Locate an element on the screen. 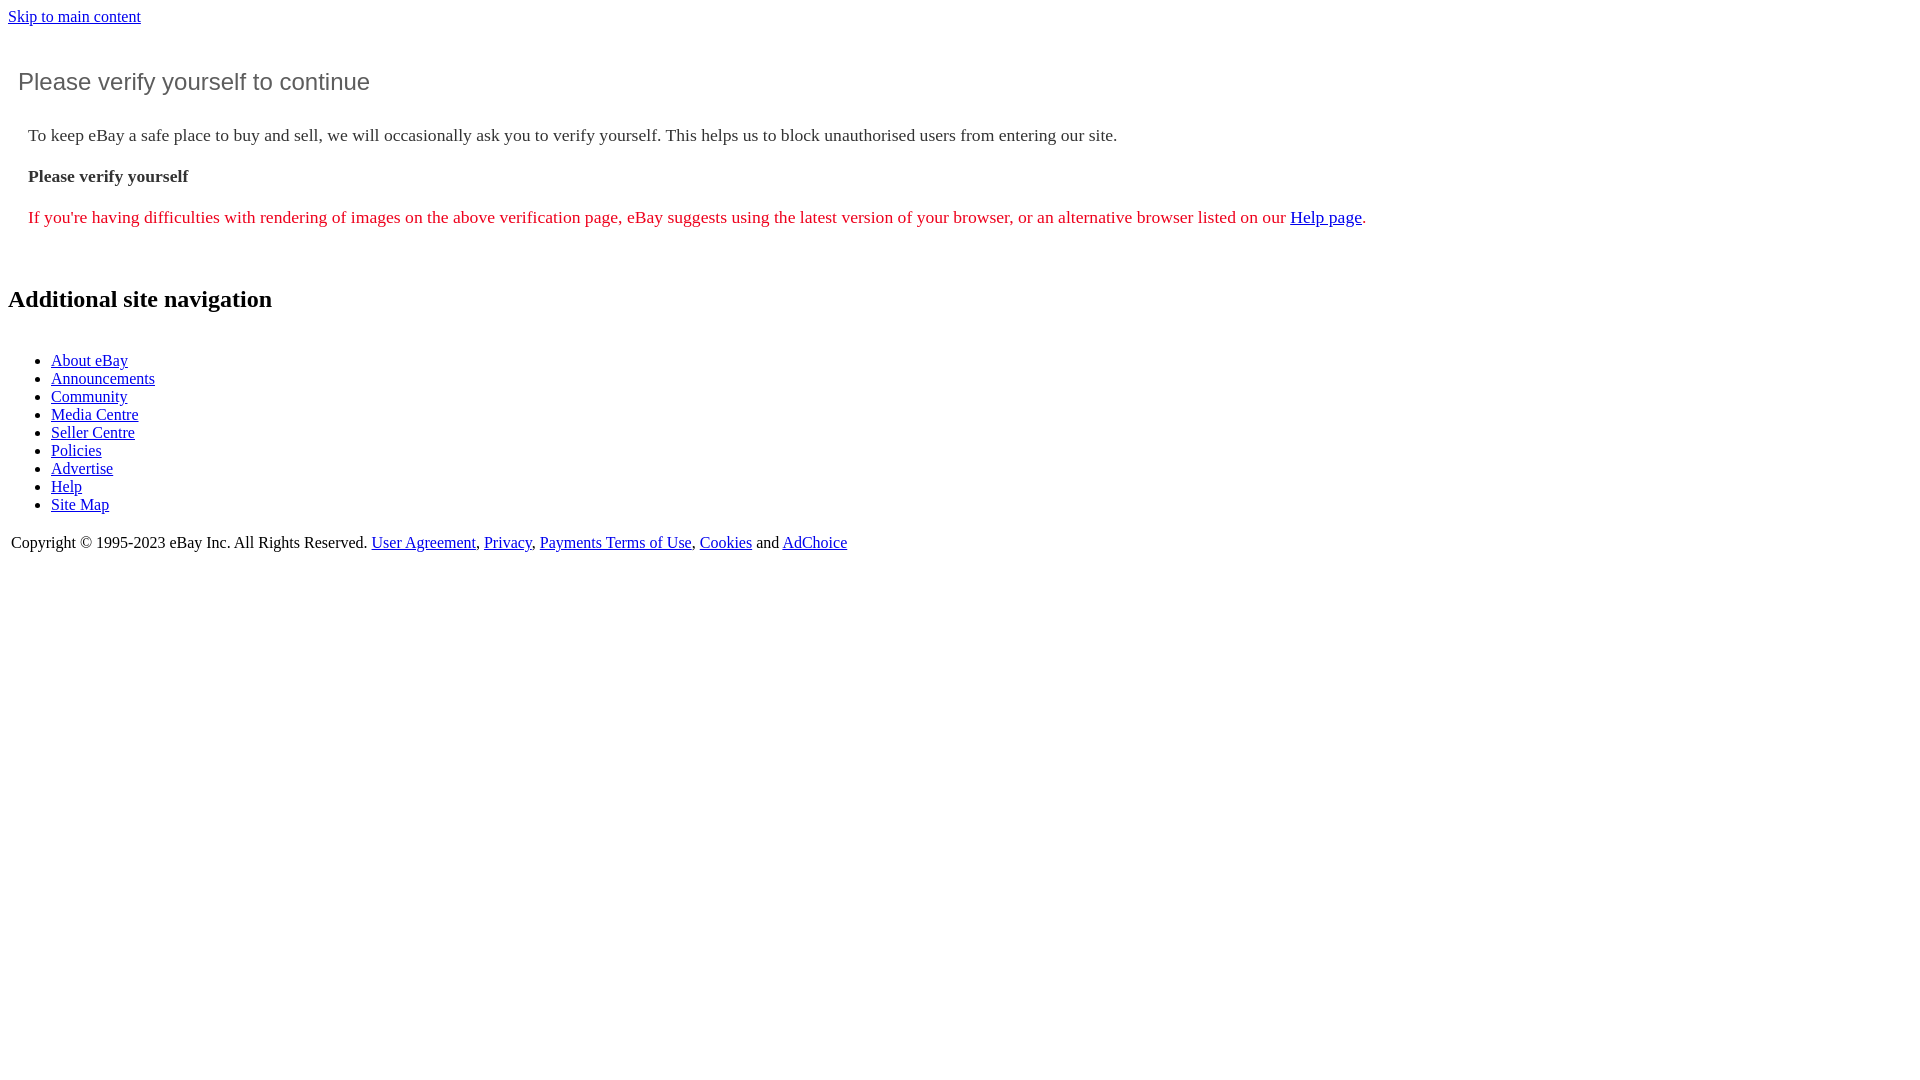 The image size is (1920, 1080). Privacy is located at coordinates (508, 542).